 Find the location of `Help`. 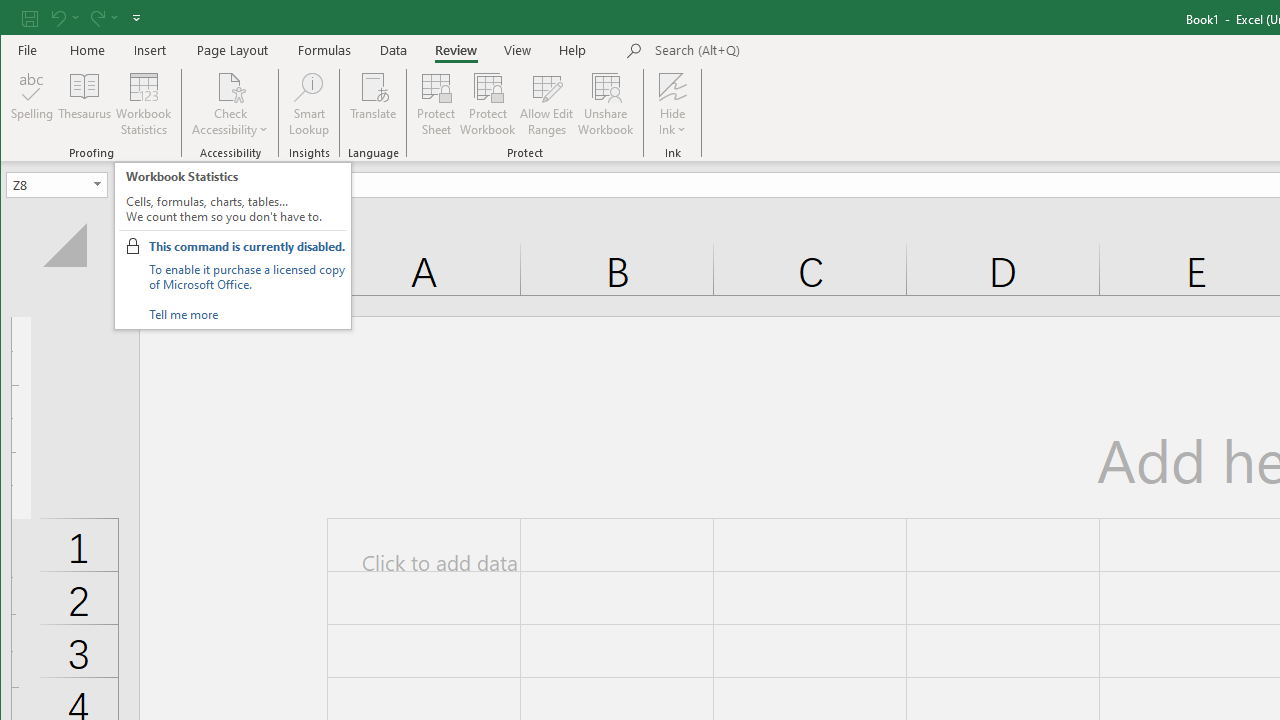

Help is located at coordinates (573, 50).